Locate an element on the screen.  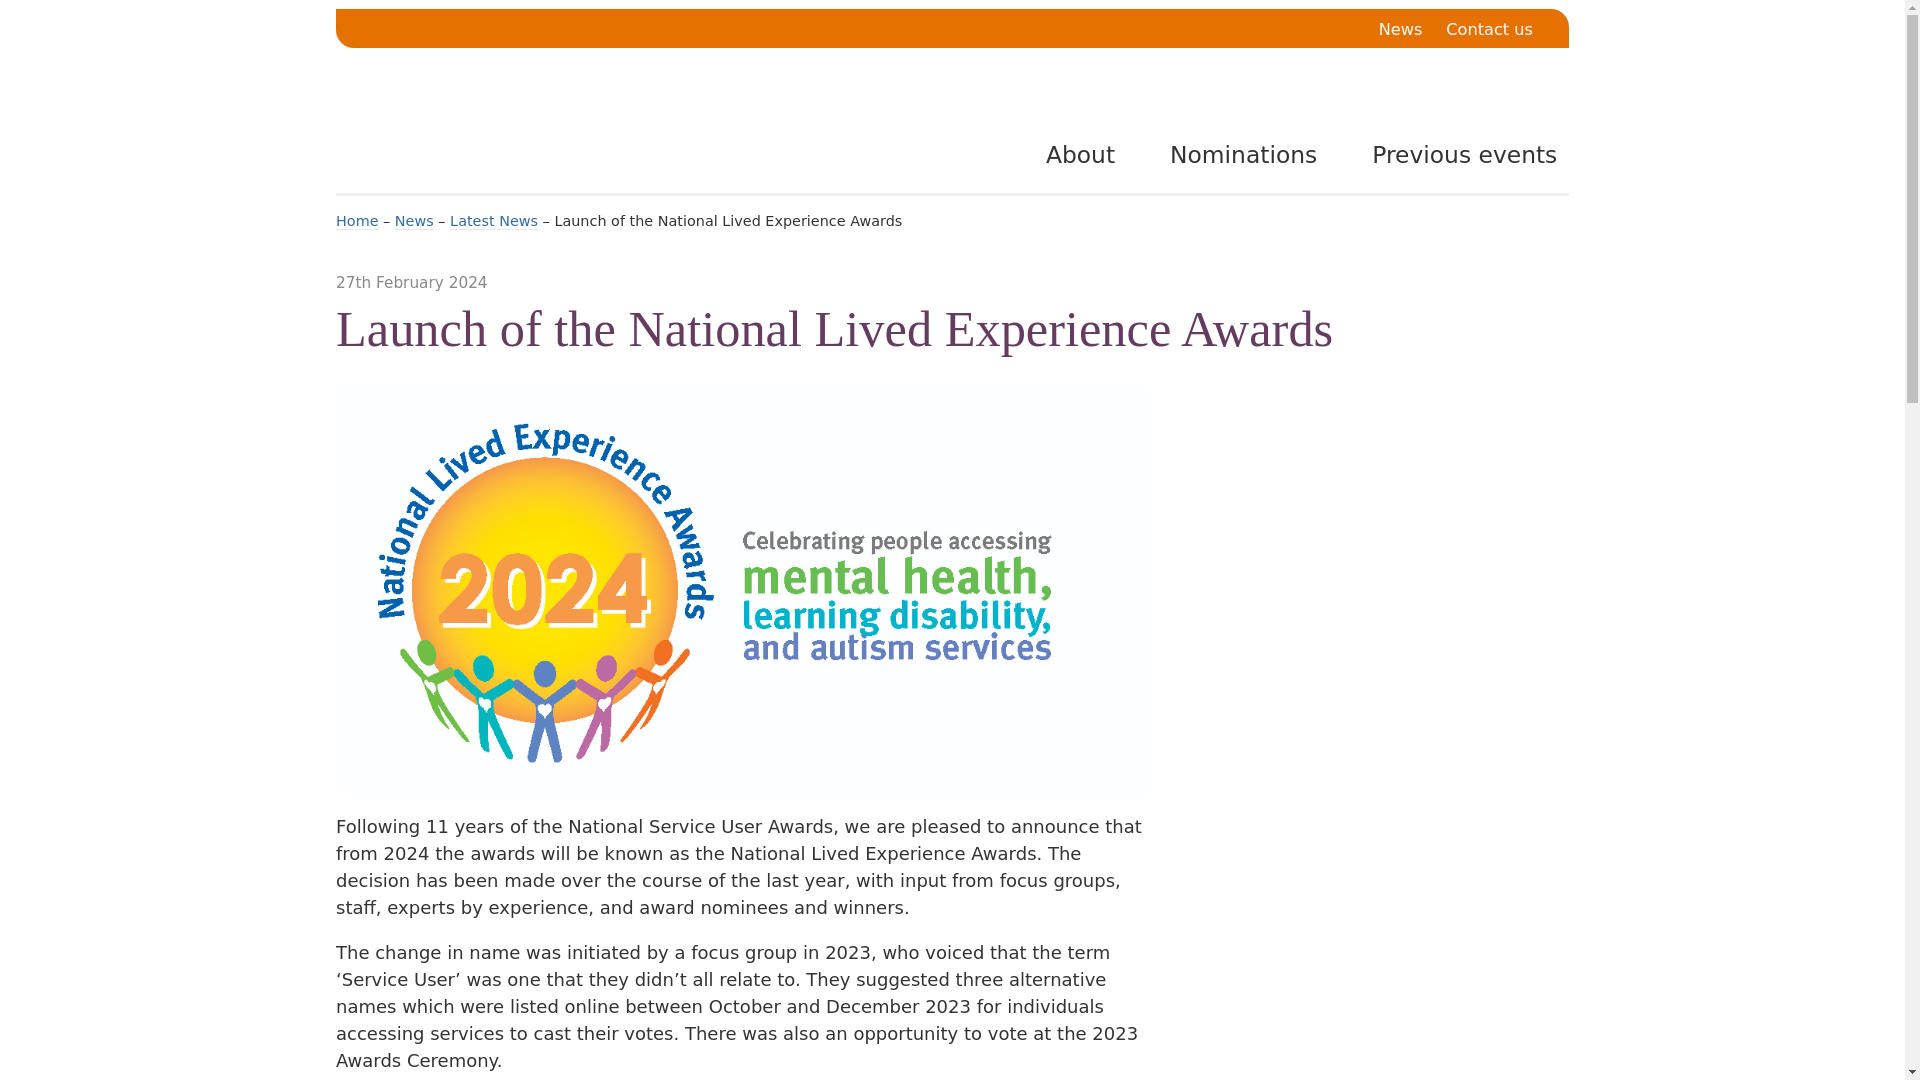
News is located at coordinates (414, 221).